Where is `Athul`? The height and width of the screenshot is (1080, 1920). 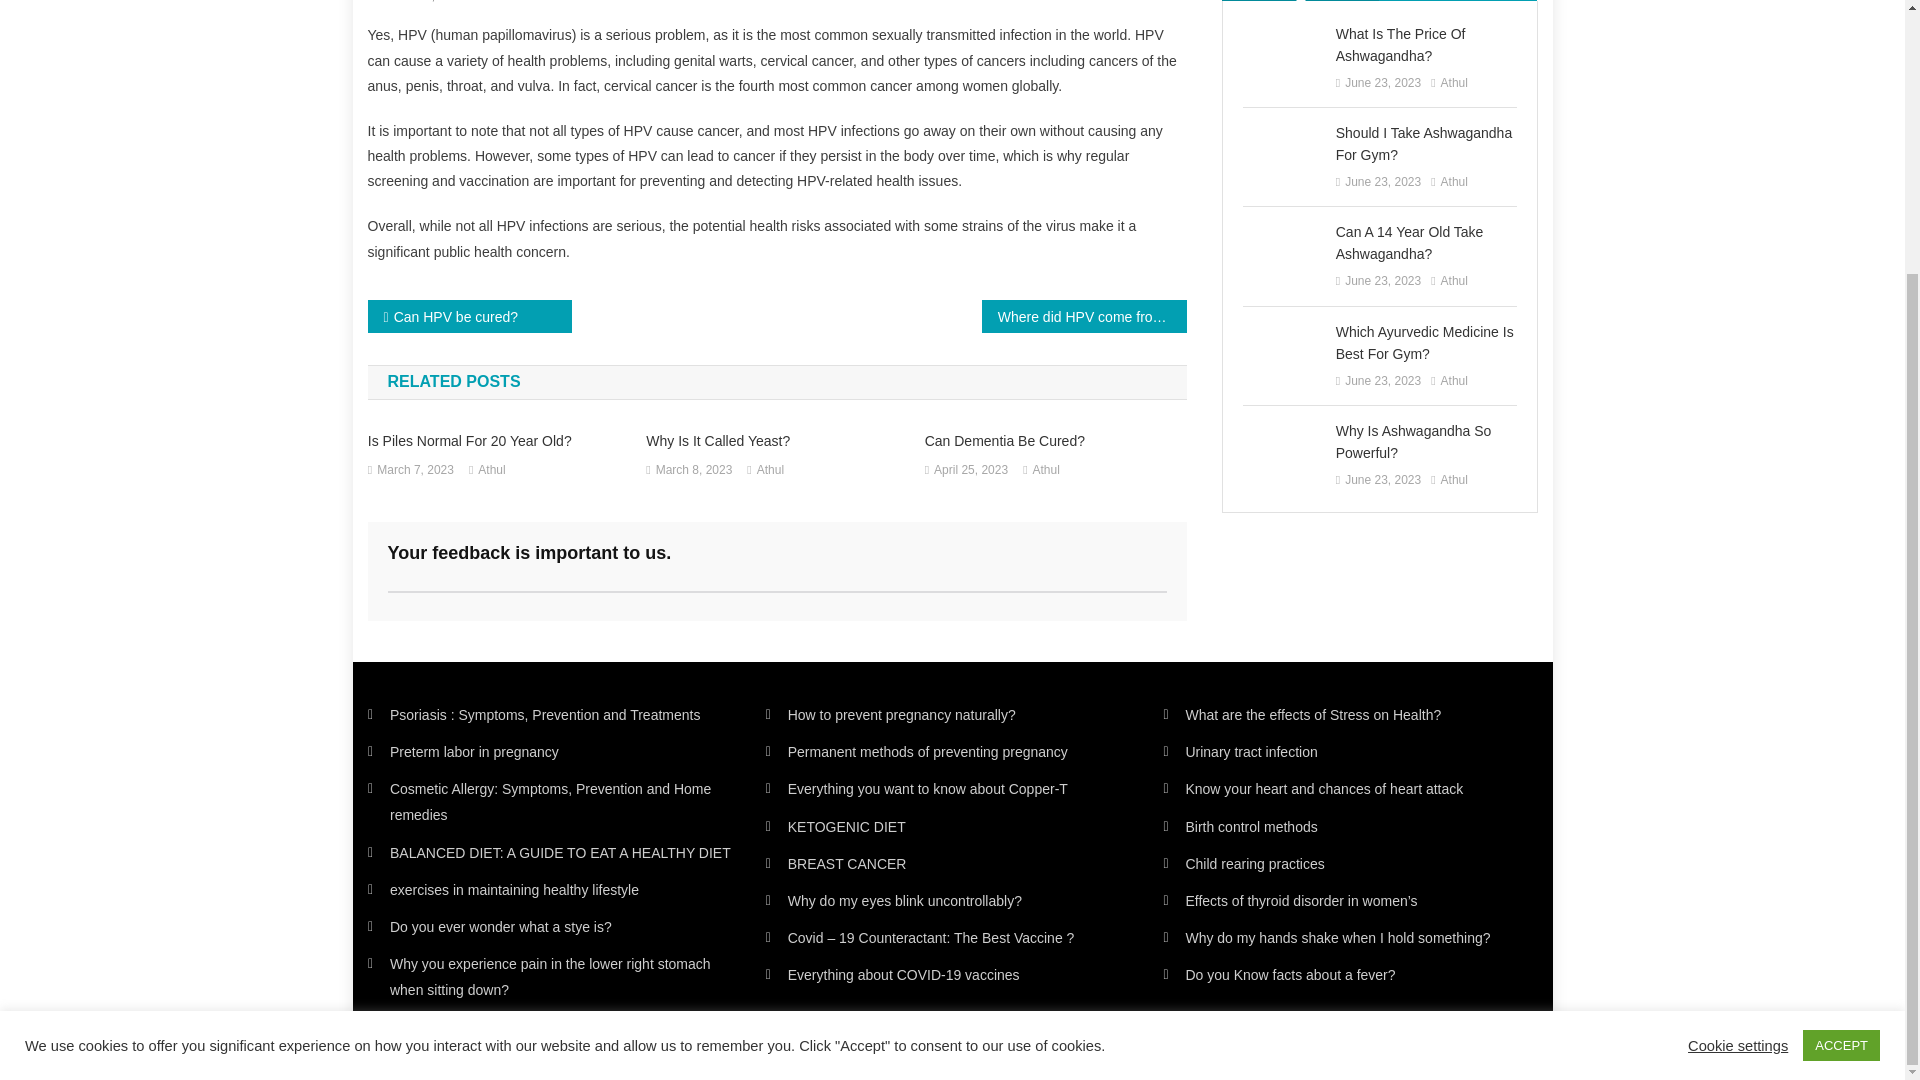 Athul is located at coordinates (1056, 440).